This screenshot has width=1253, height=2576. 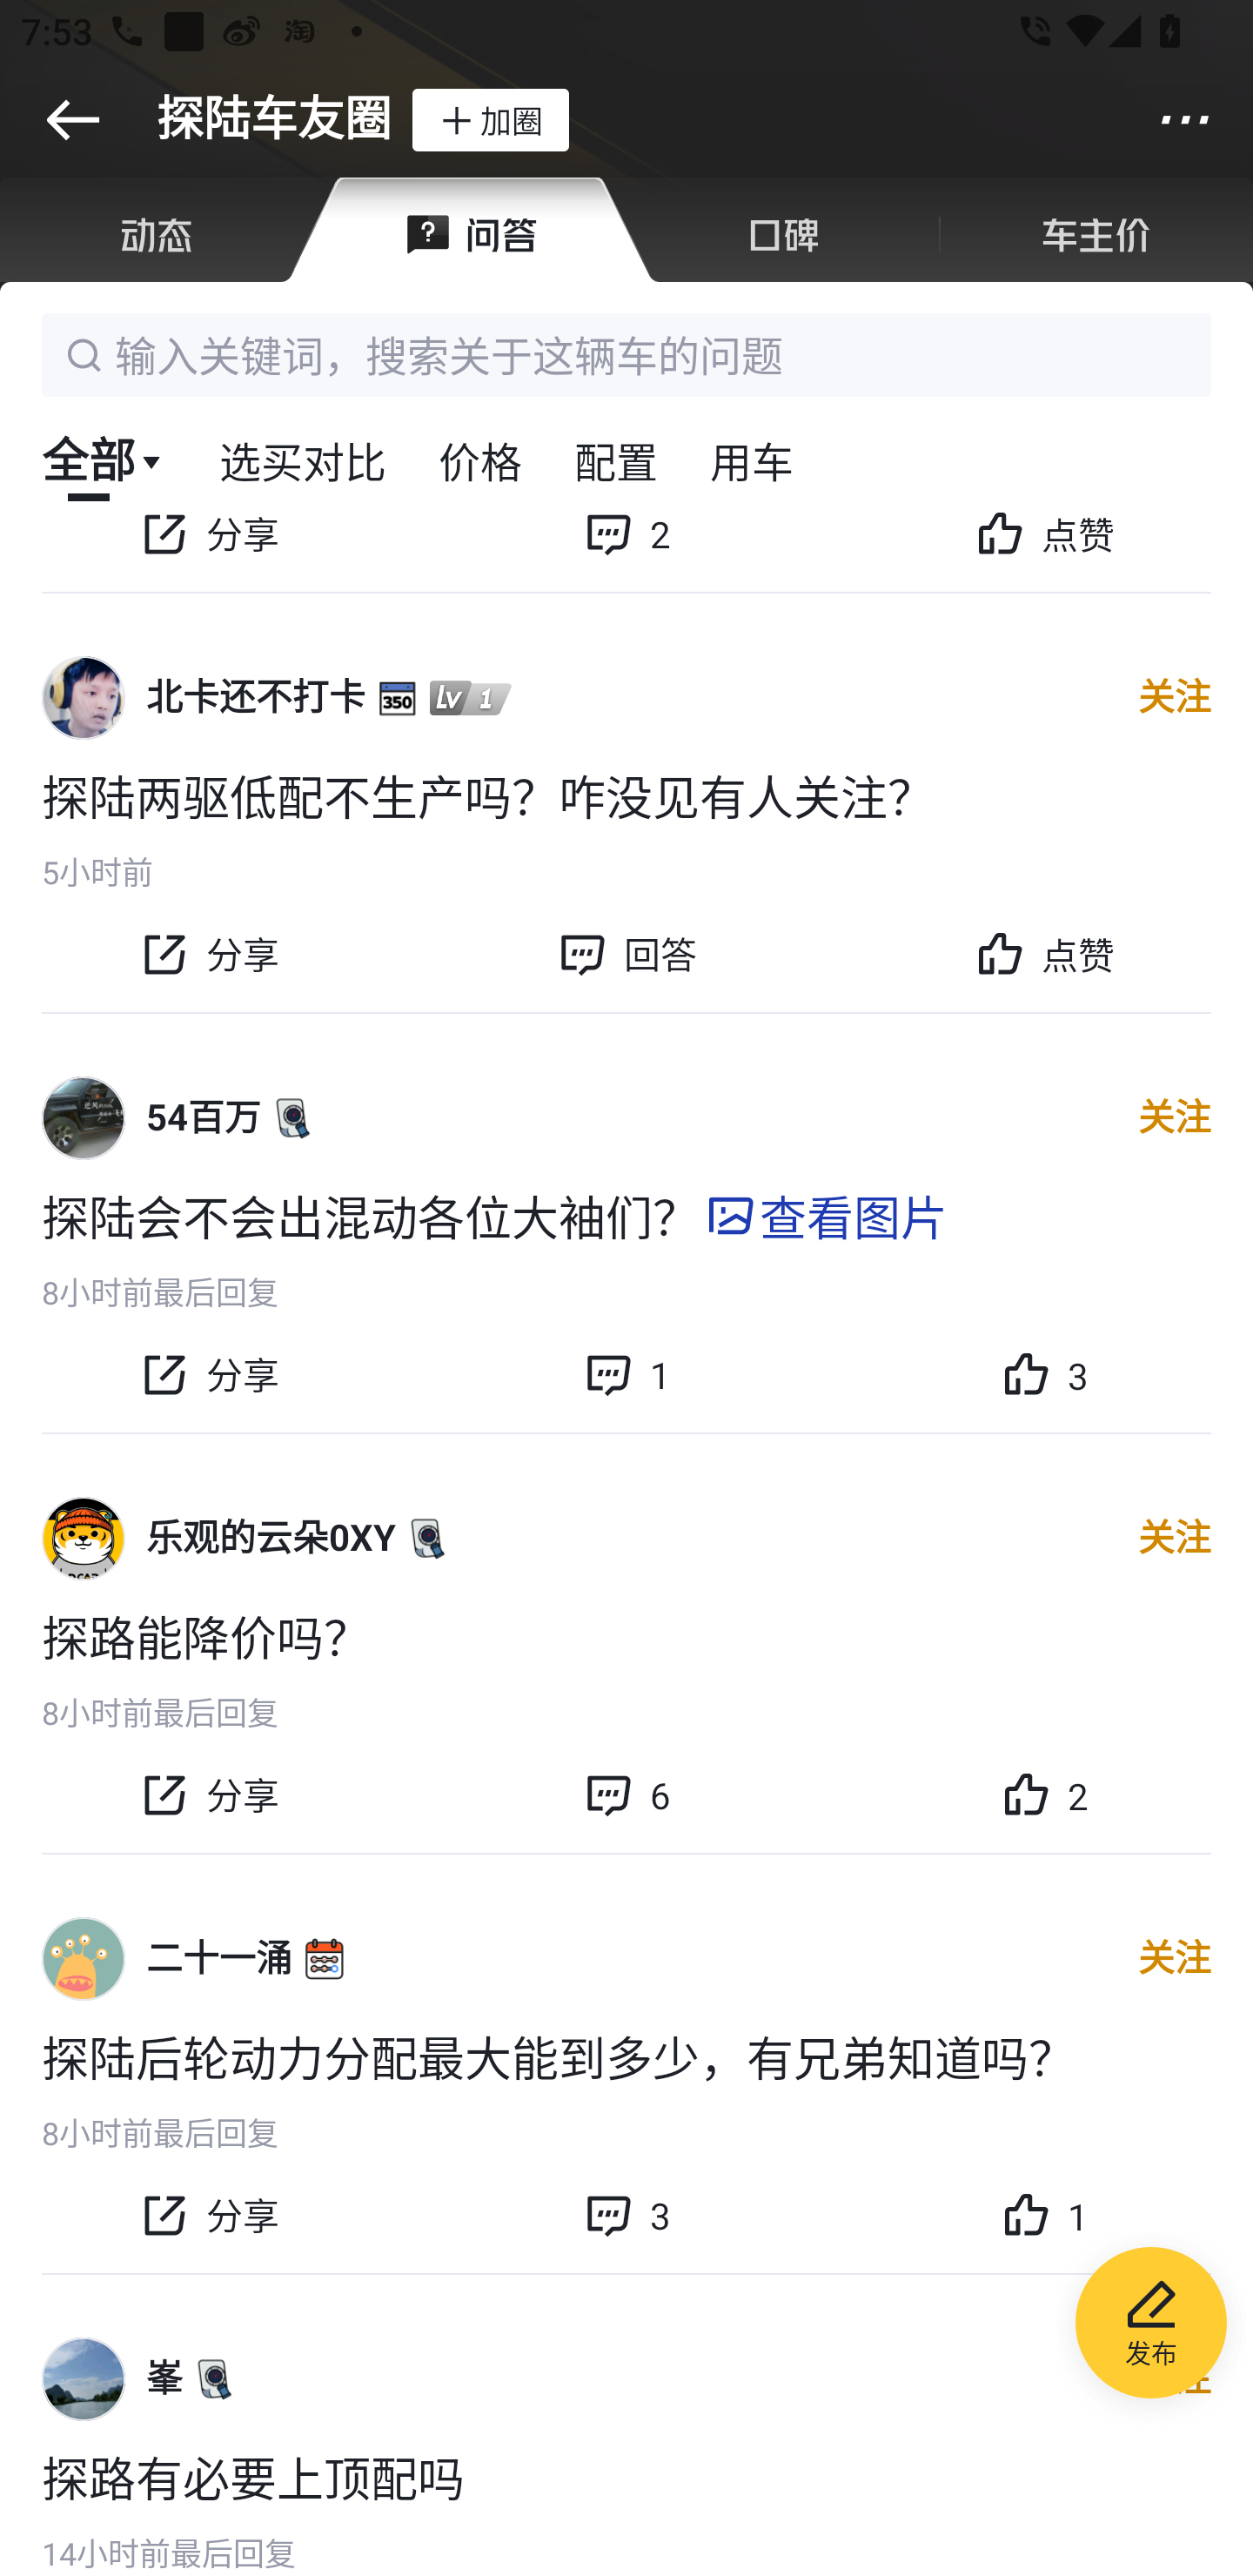 What do you see at coordinates (626, 355) in the screenshot?
I see ` 输入关键词，搜索关于这辆车的问题` at bounding box center [626, 355].